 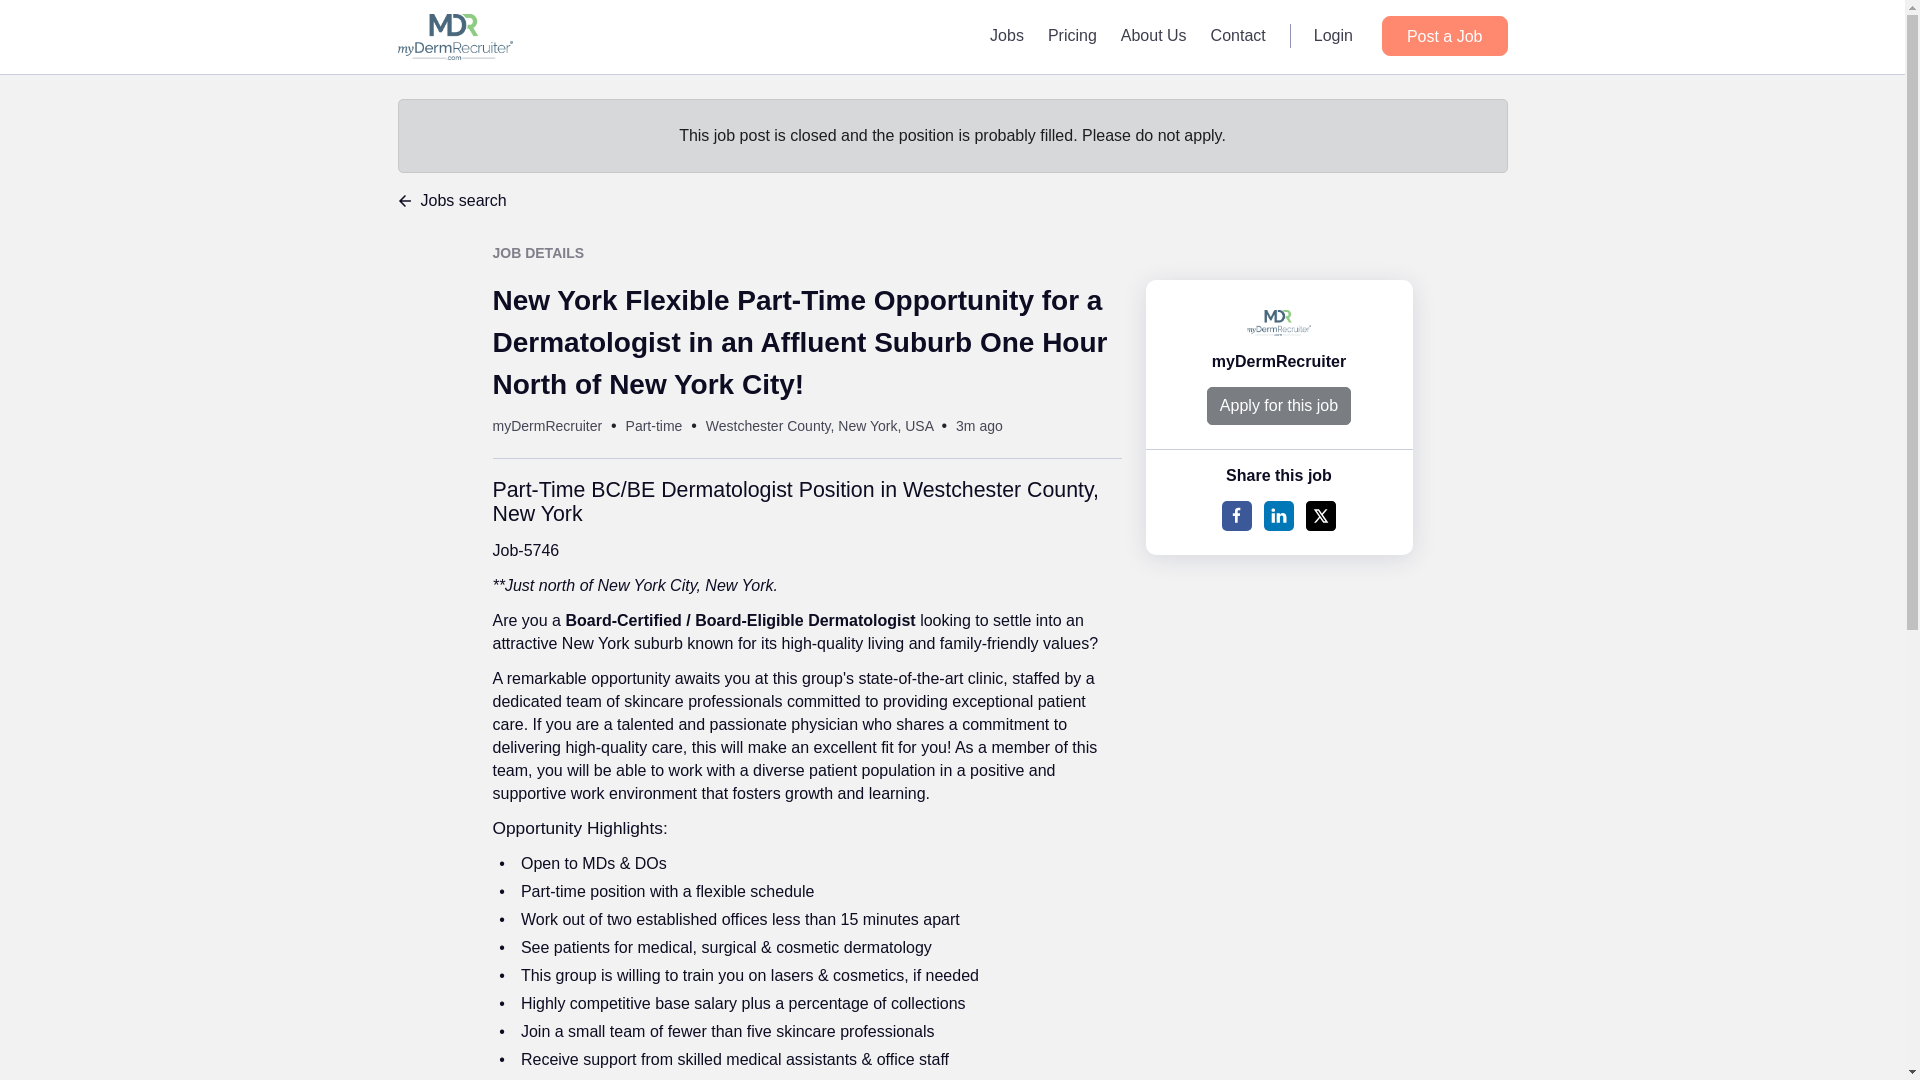 What do you see at coordinates (1072, 35) in the screenshot?
I see `Pricing` at bounding box center [1072, 35].